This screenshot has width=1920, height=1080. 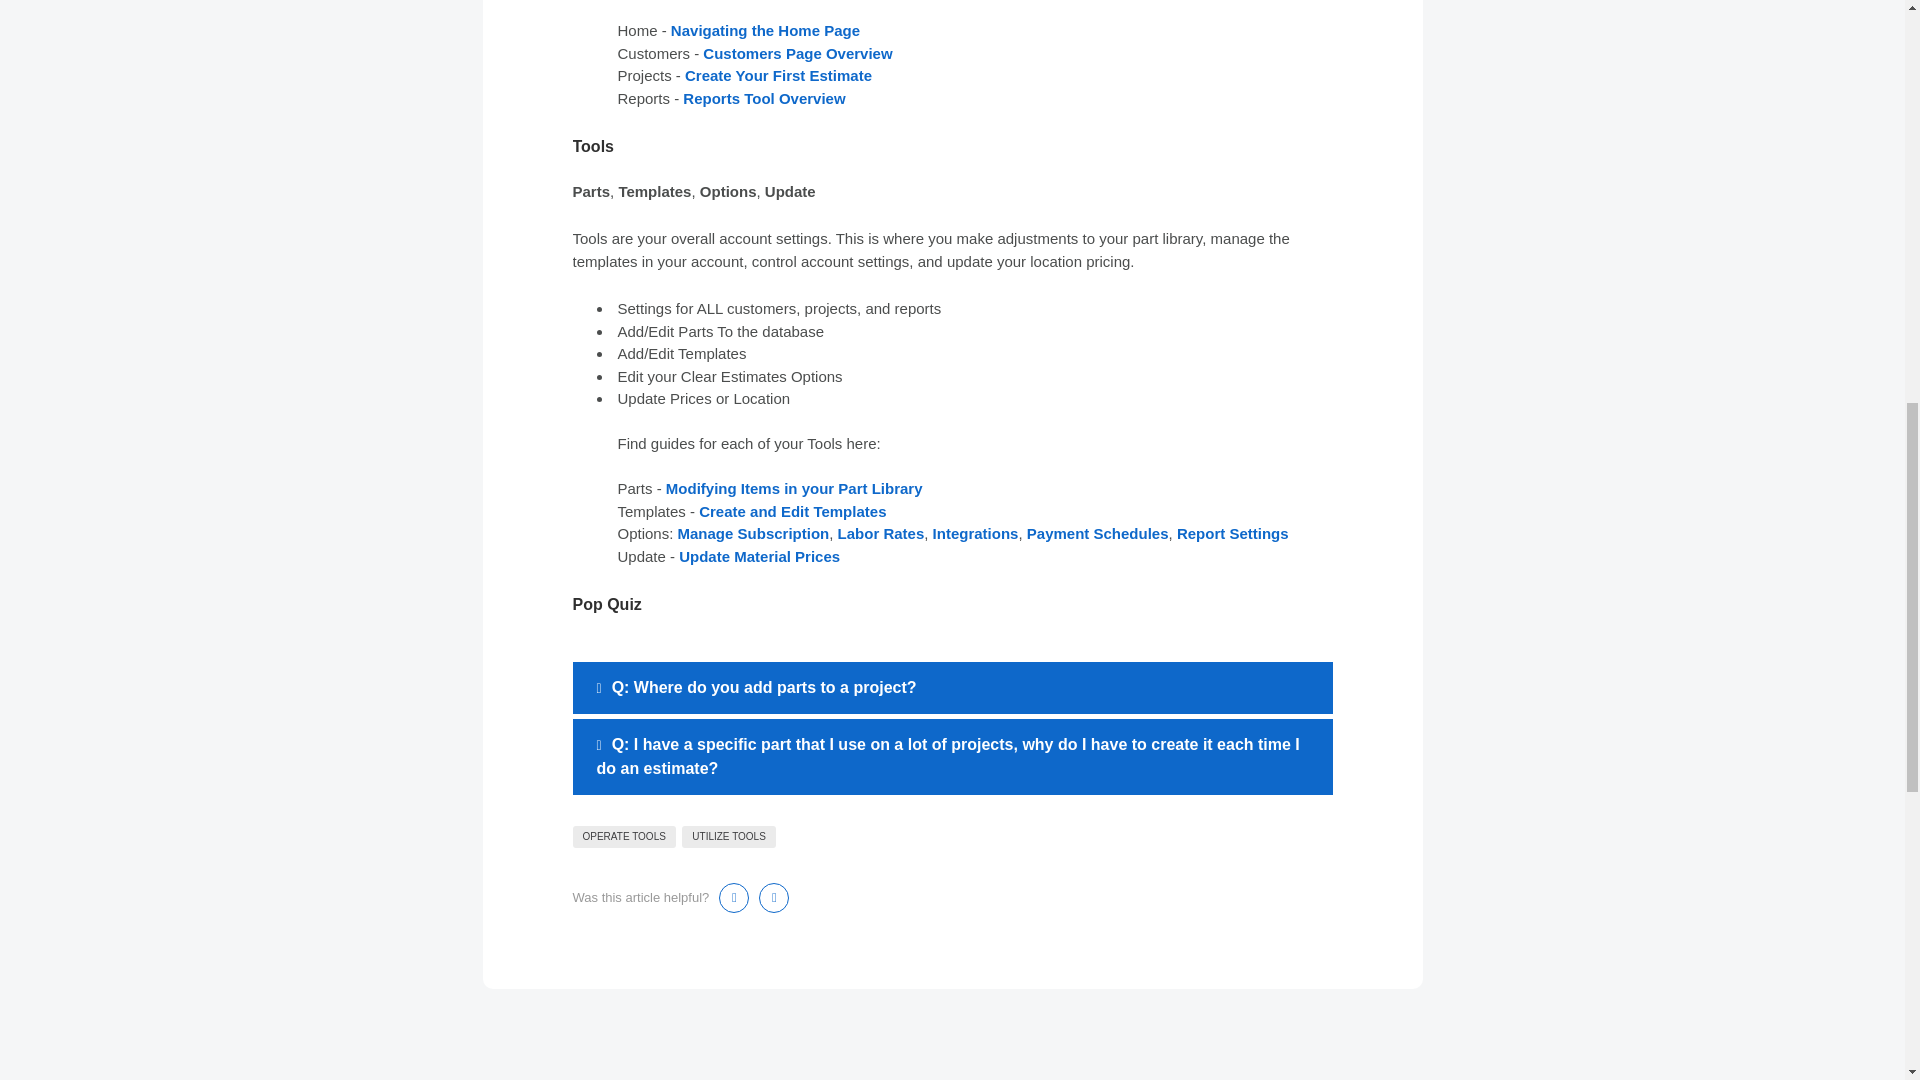 I want to click on Create Your First Estimate , so click(x=780, y=75).